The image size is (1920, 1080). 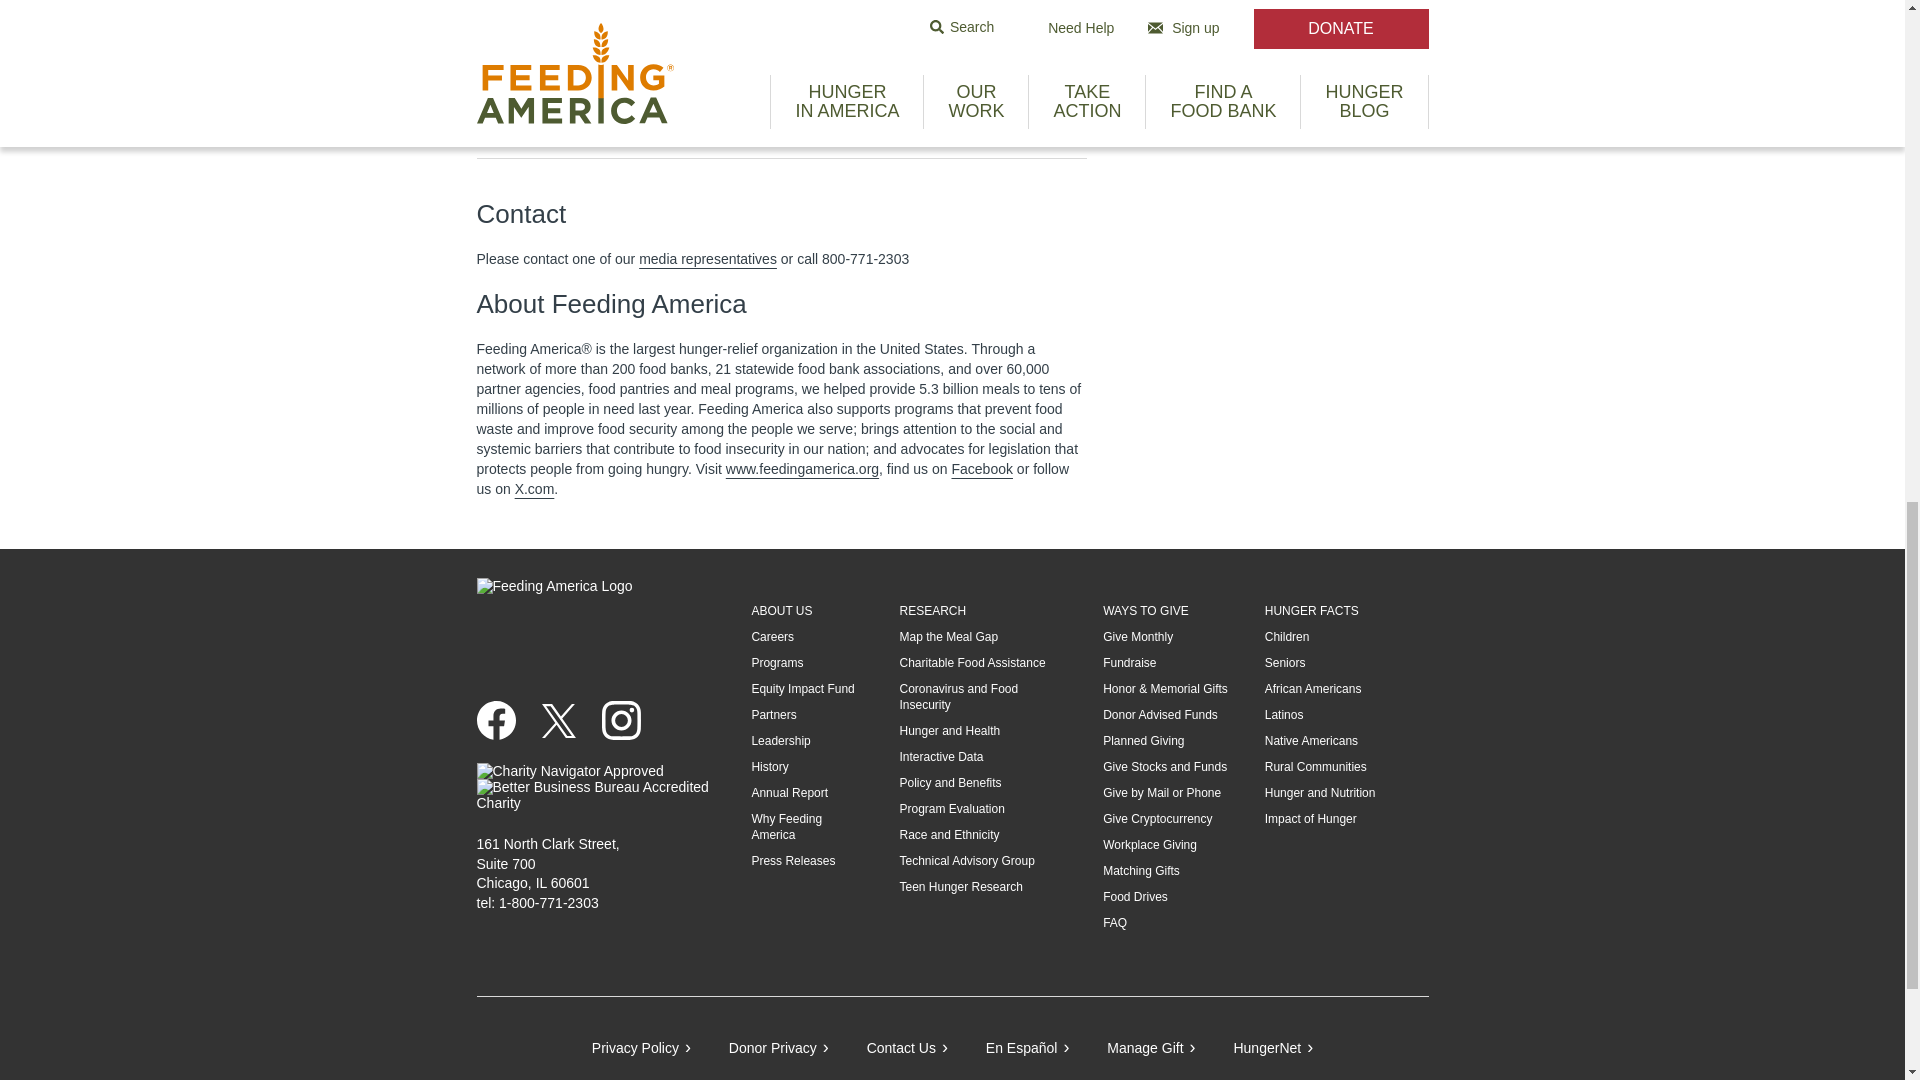 I want to click on media representatives, so click(x=708, y=258).